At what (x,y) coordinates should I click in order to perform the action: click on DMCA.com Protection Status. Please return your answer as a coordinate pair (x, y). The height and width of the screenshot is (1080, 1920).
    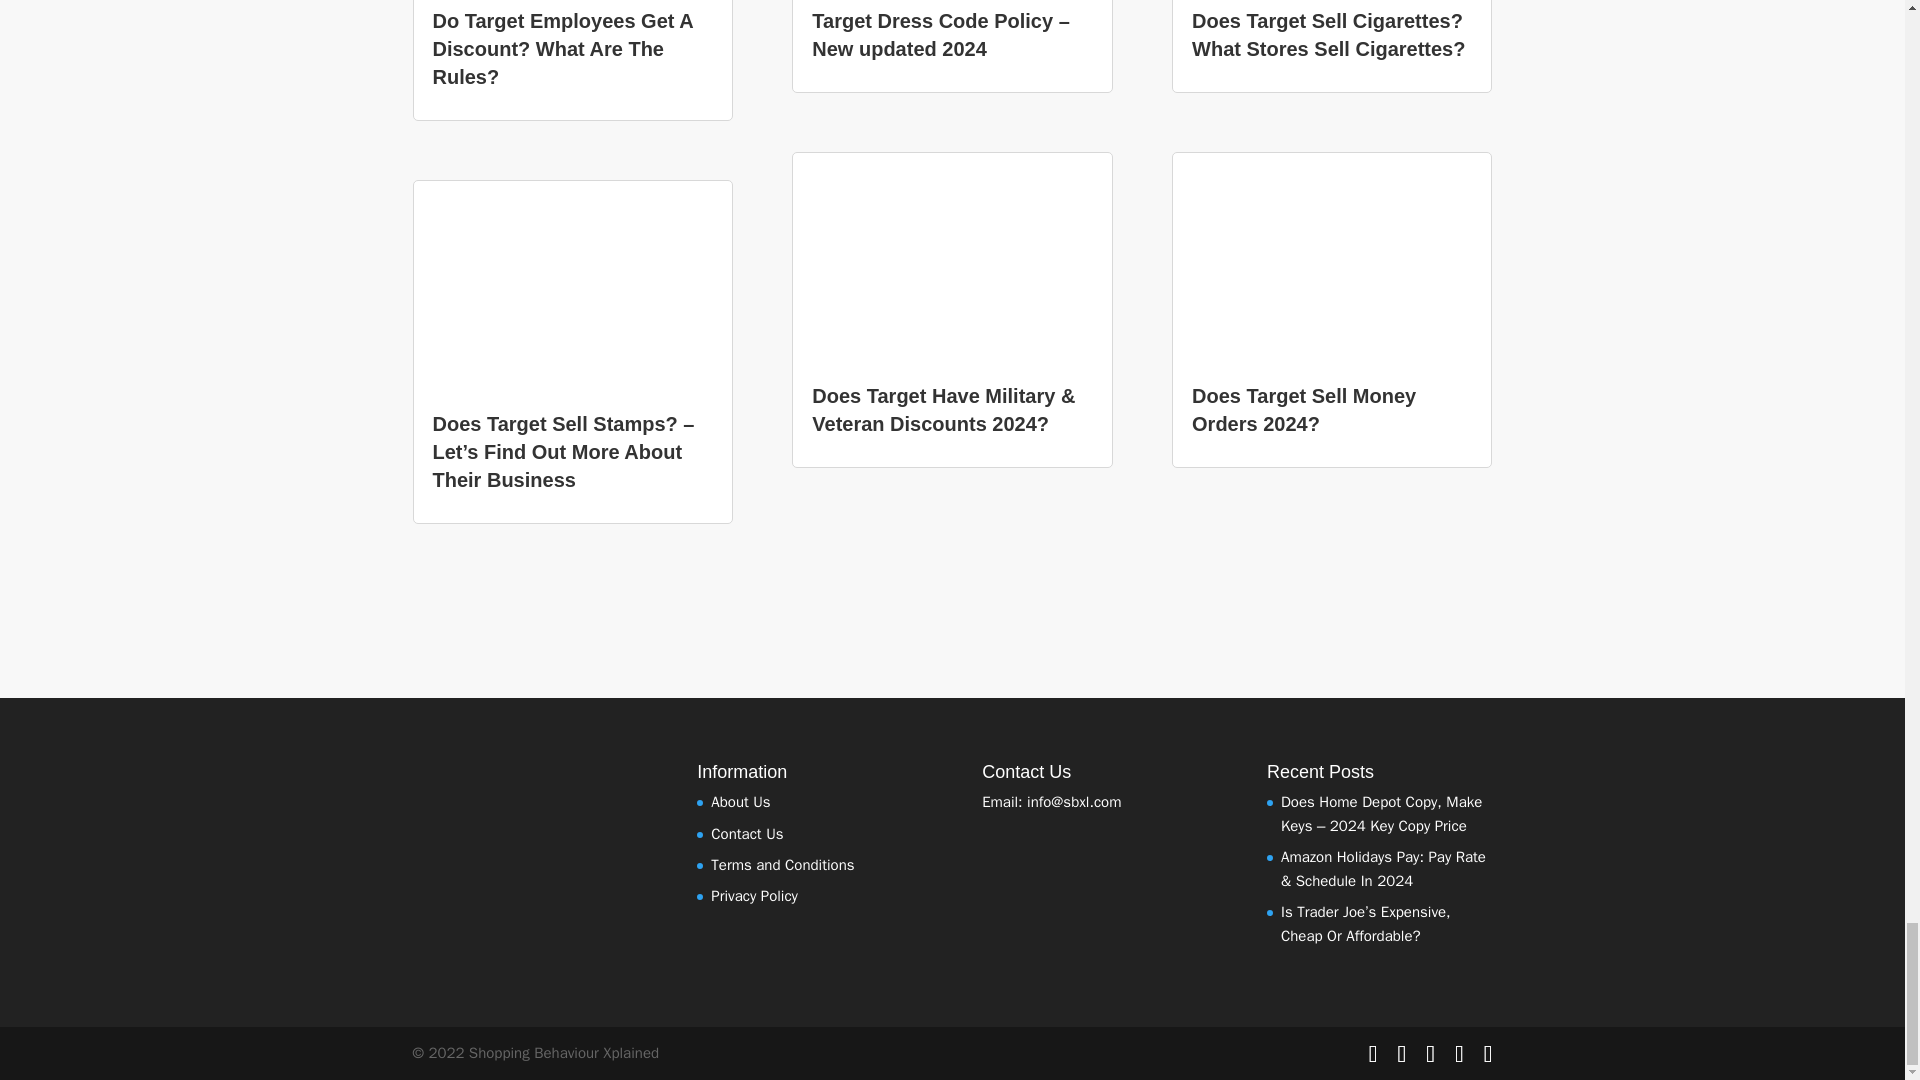
    Looking at the image, I should click on (487, 954).